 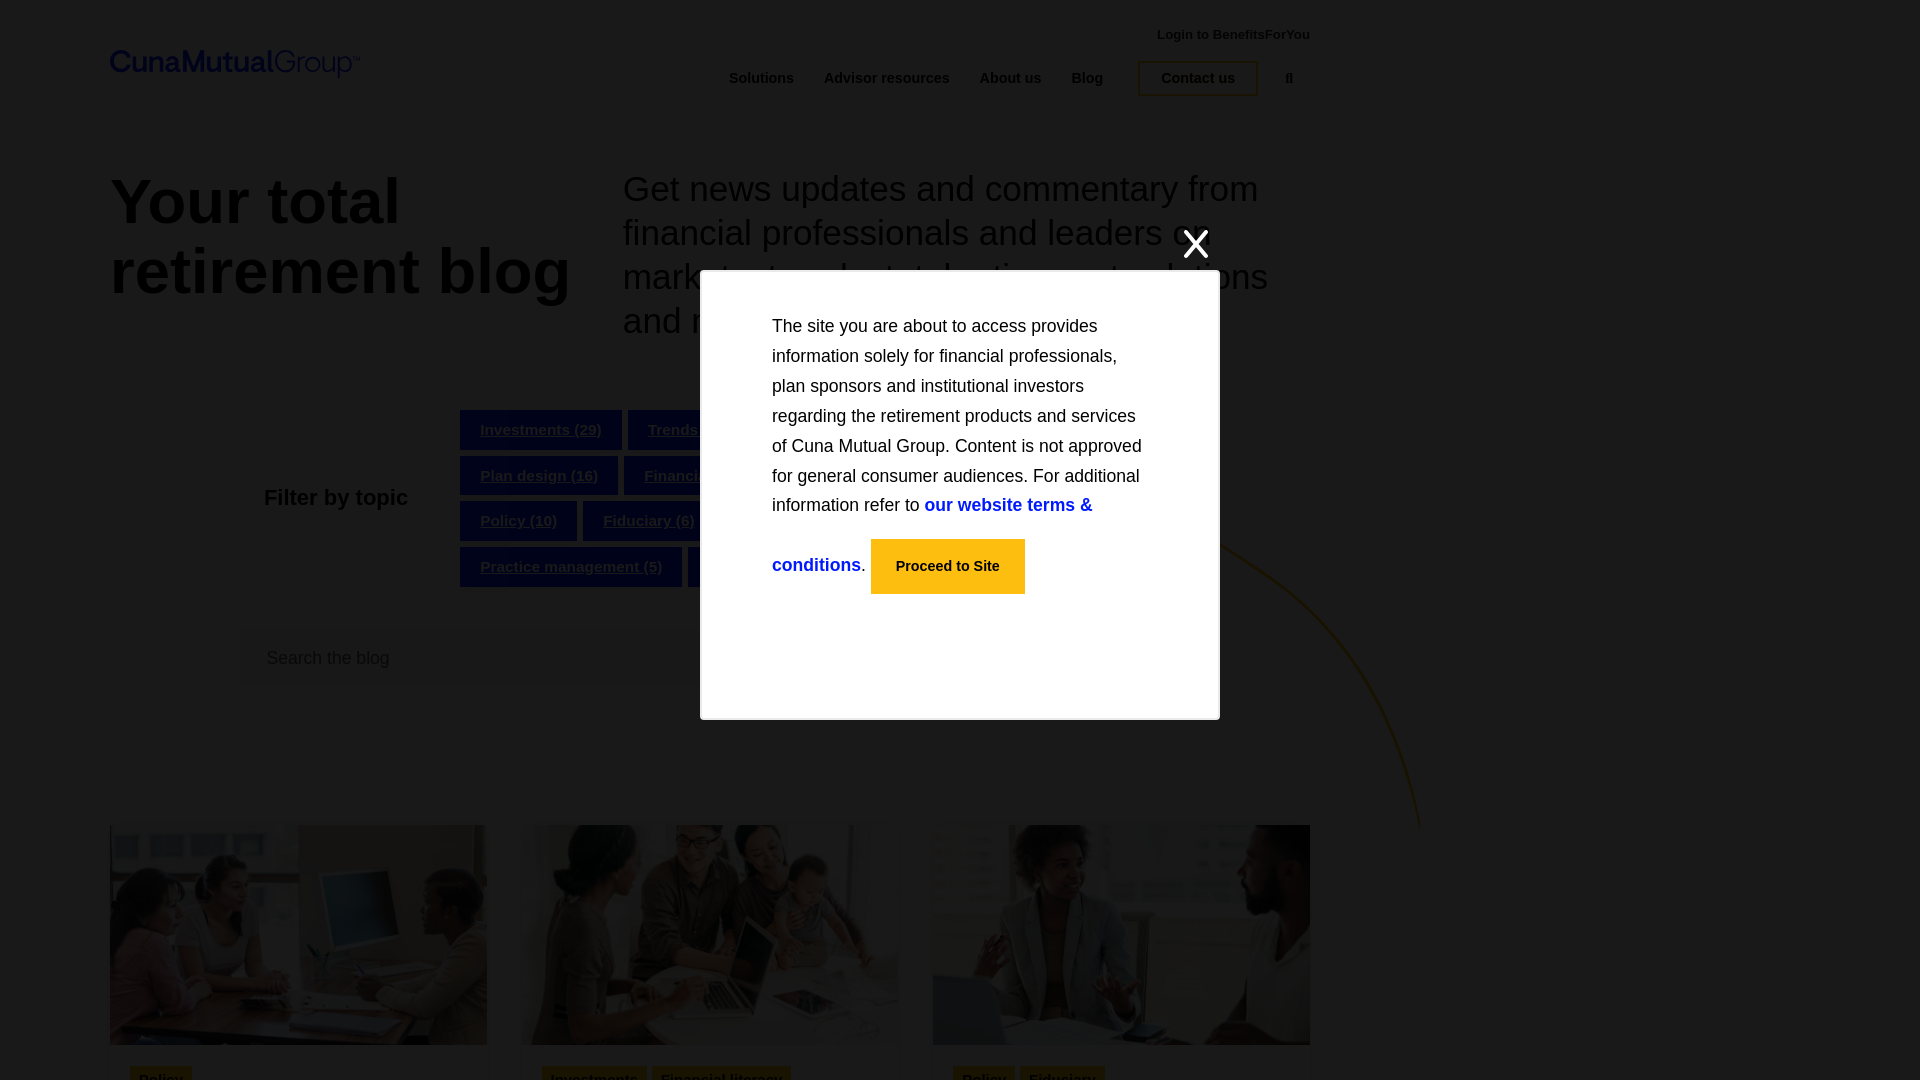 I want to click on Proceed to Site, so click(x=948, y=566).